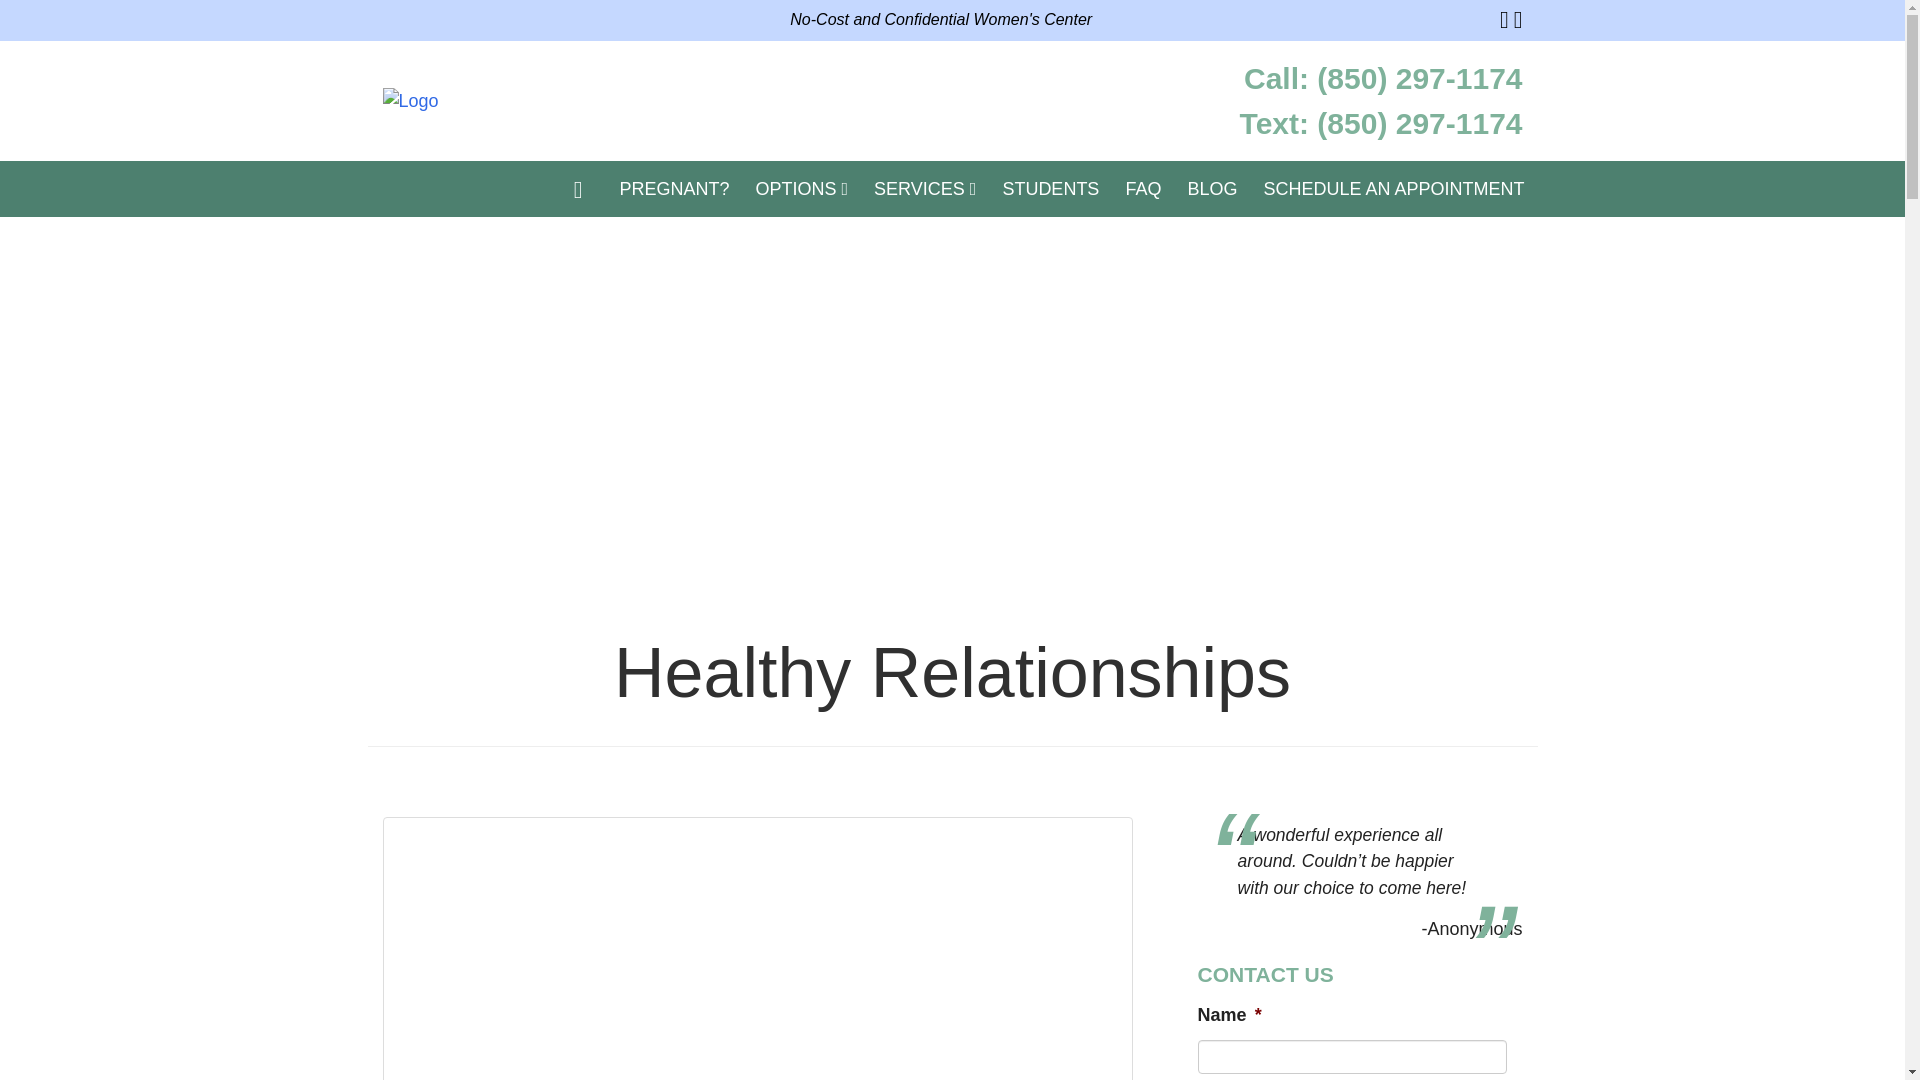 This screenshot has height=1080, width=1920. Describe the element at coordinates (1211, 188) in the screenshot. I see `Blog` at that location.